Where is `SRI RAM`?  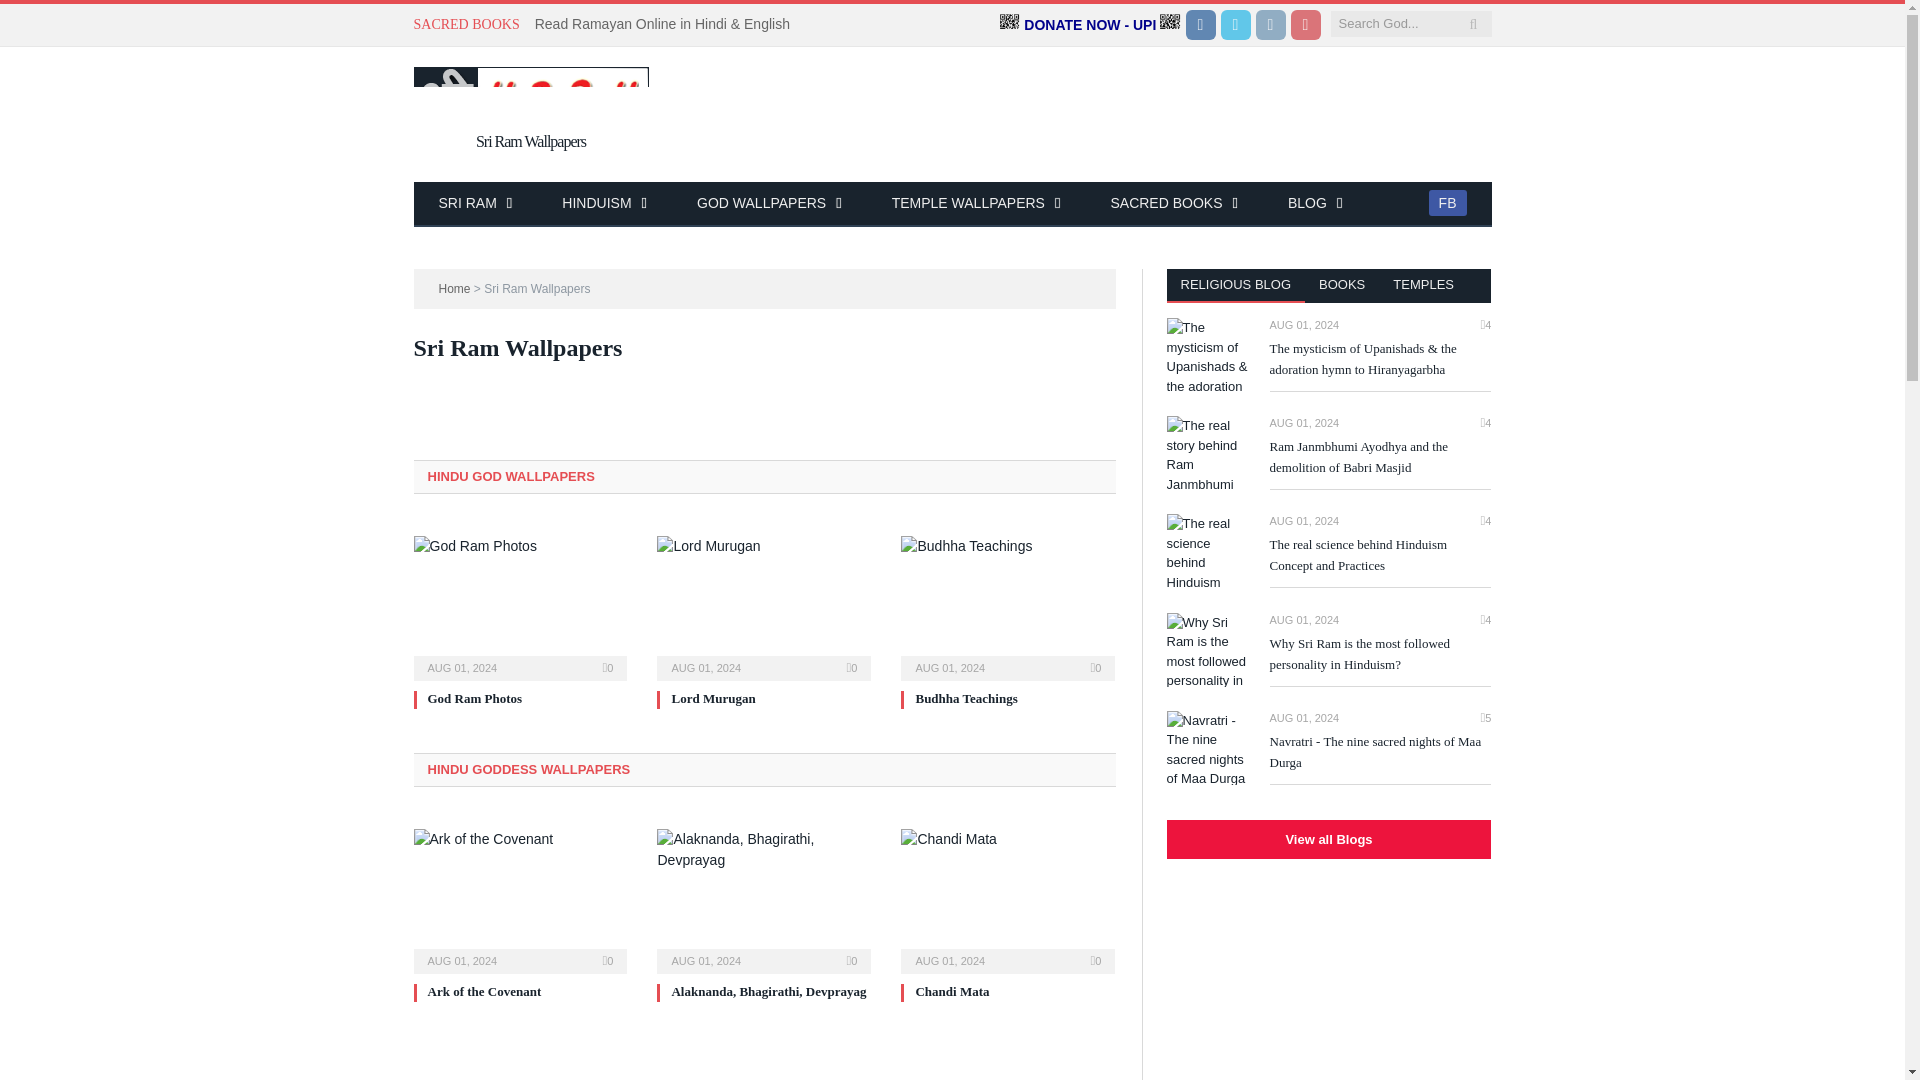
SRI RAM is located at coordinates (476, 204).